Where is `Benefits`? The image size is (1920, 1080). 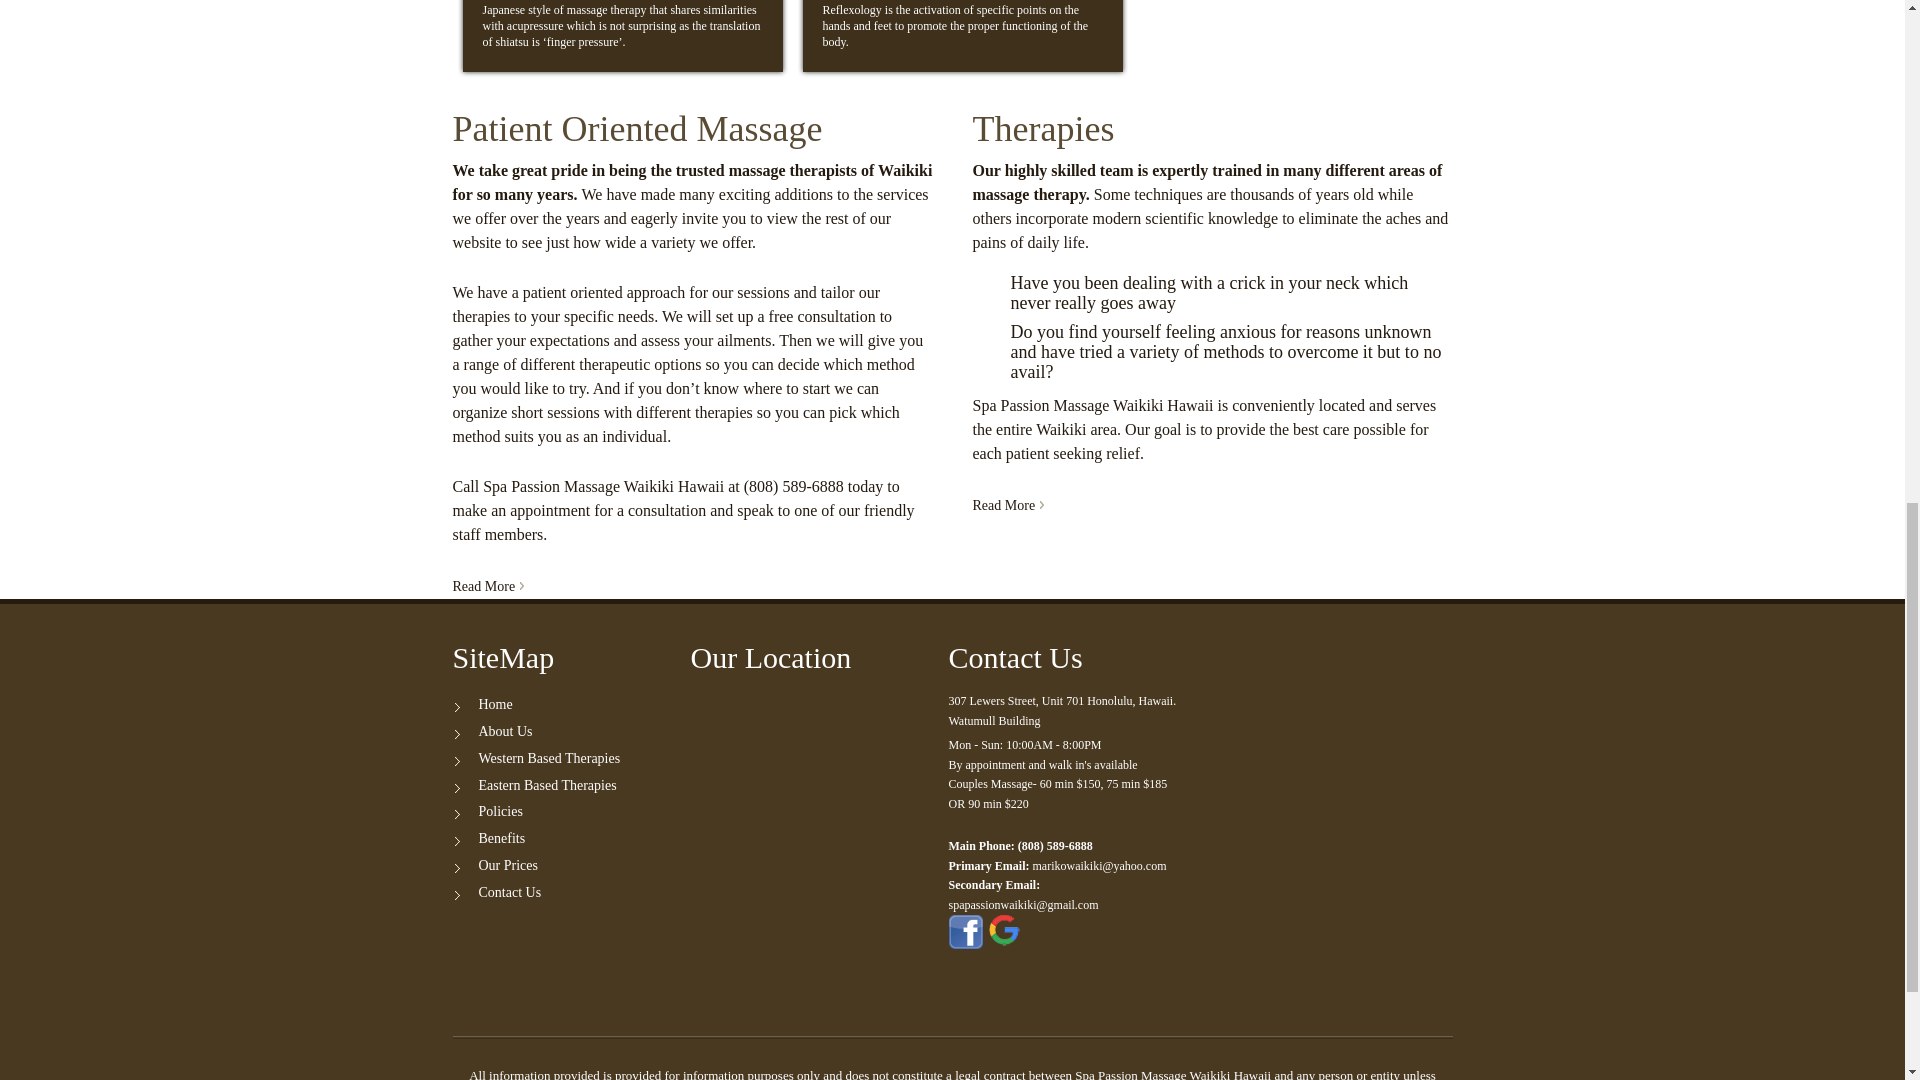 Benefits is located at coordinates (501, 838).